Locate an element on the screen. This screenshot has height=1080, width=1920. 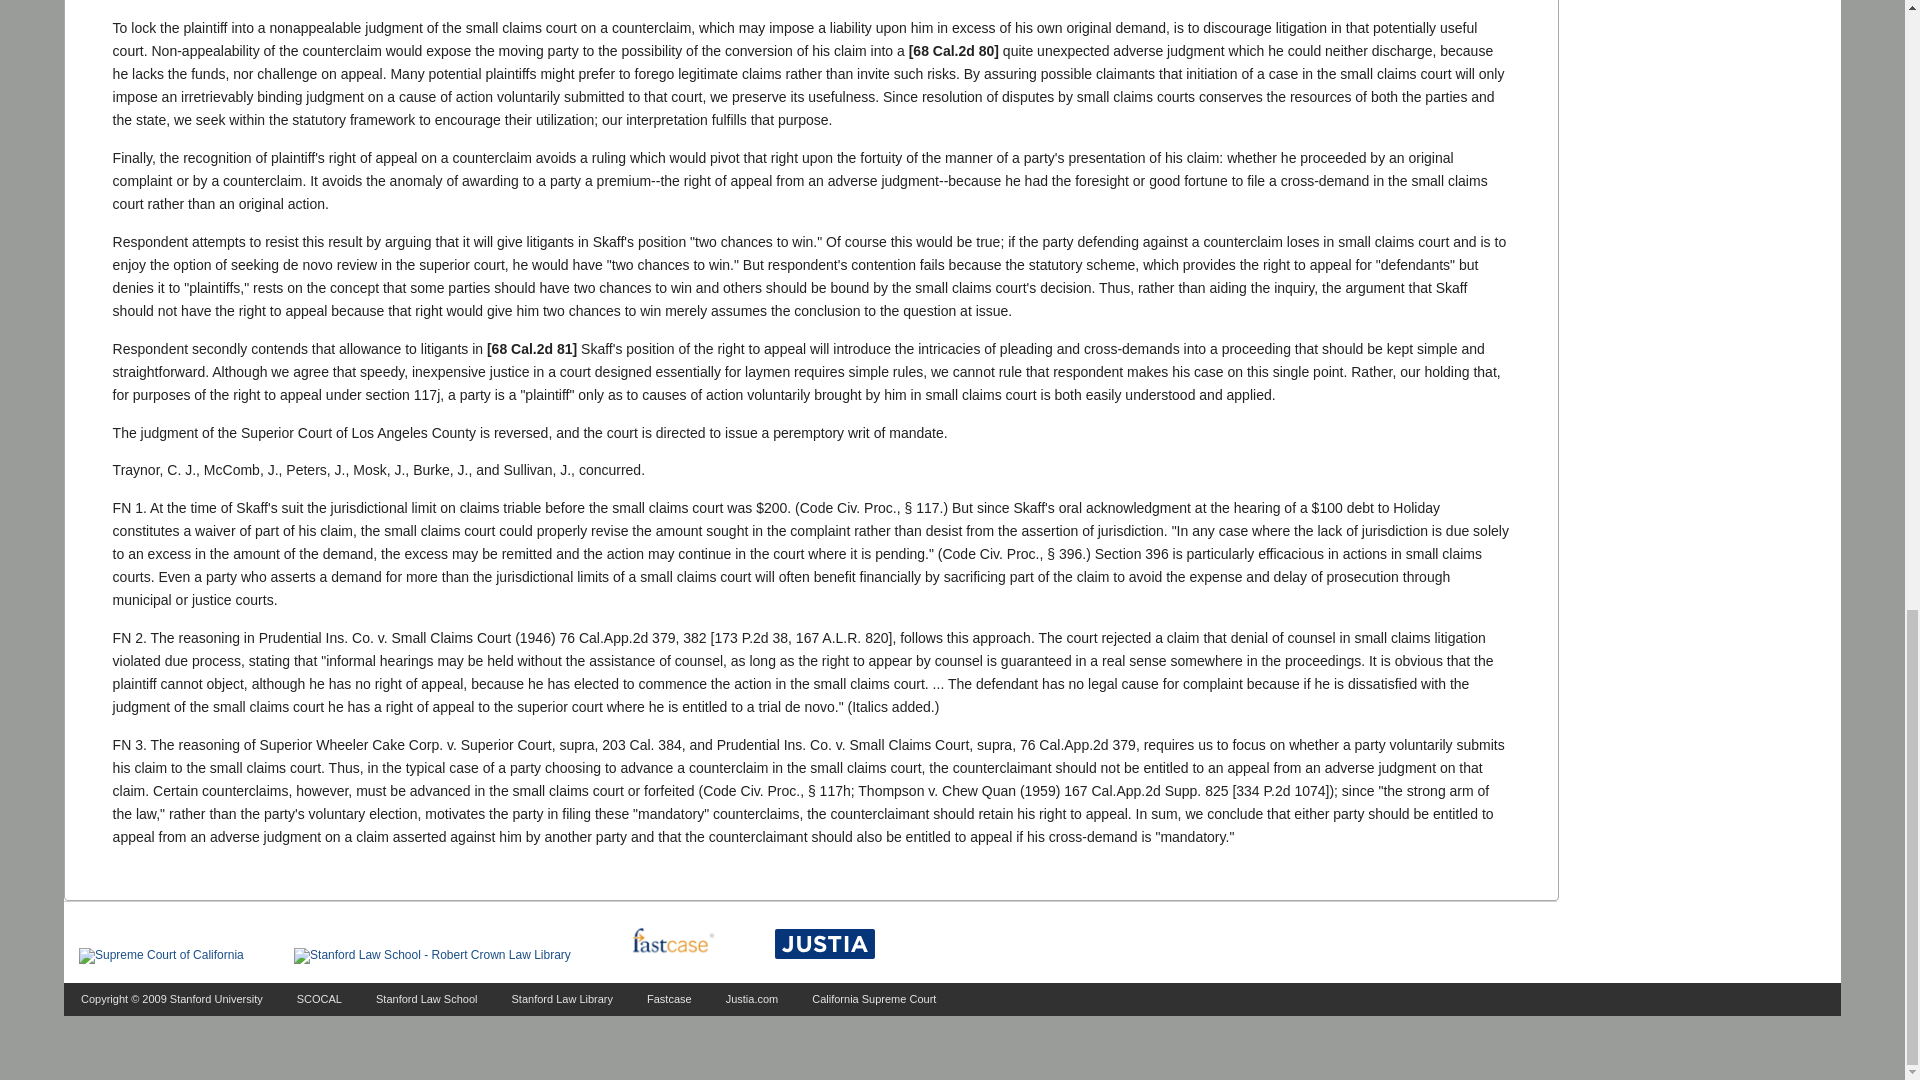
Fastcase is located at coordinates (669, 998).